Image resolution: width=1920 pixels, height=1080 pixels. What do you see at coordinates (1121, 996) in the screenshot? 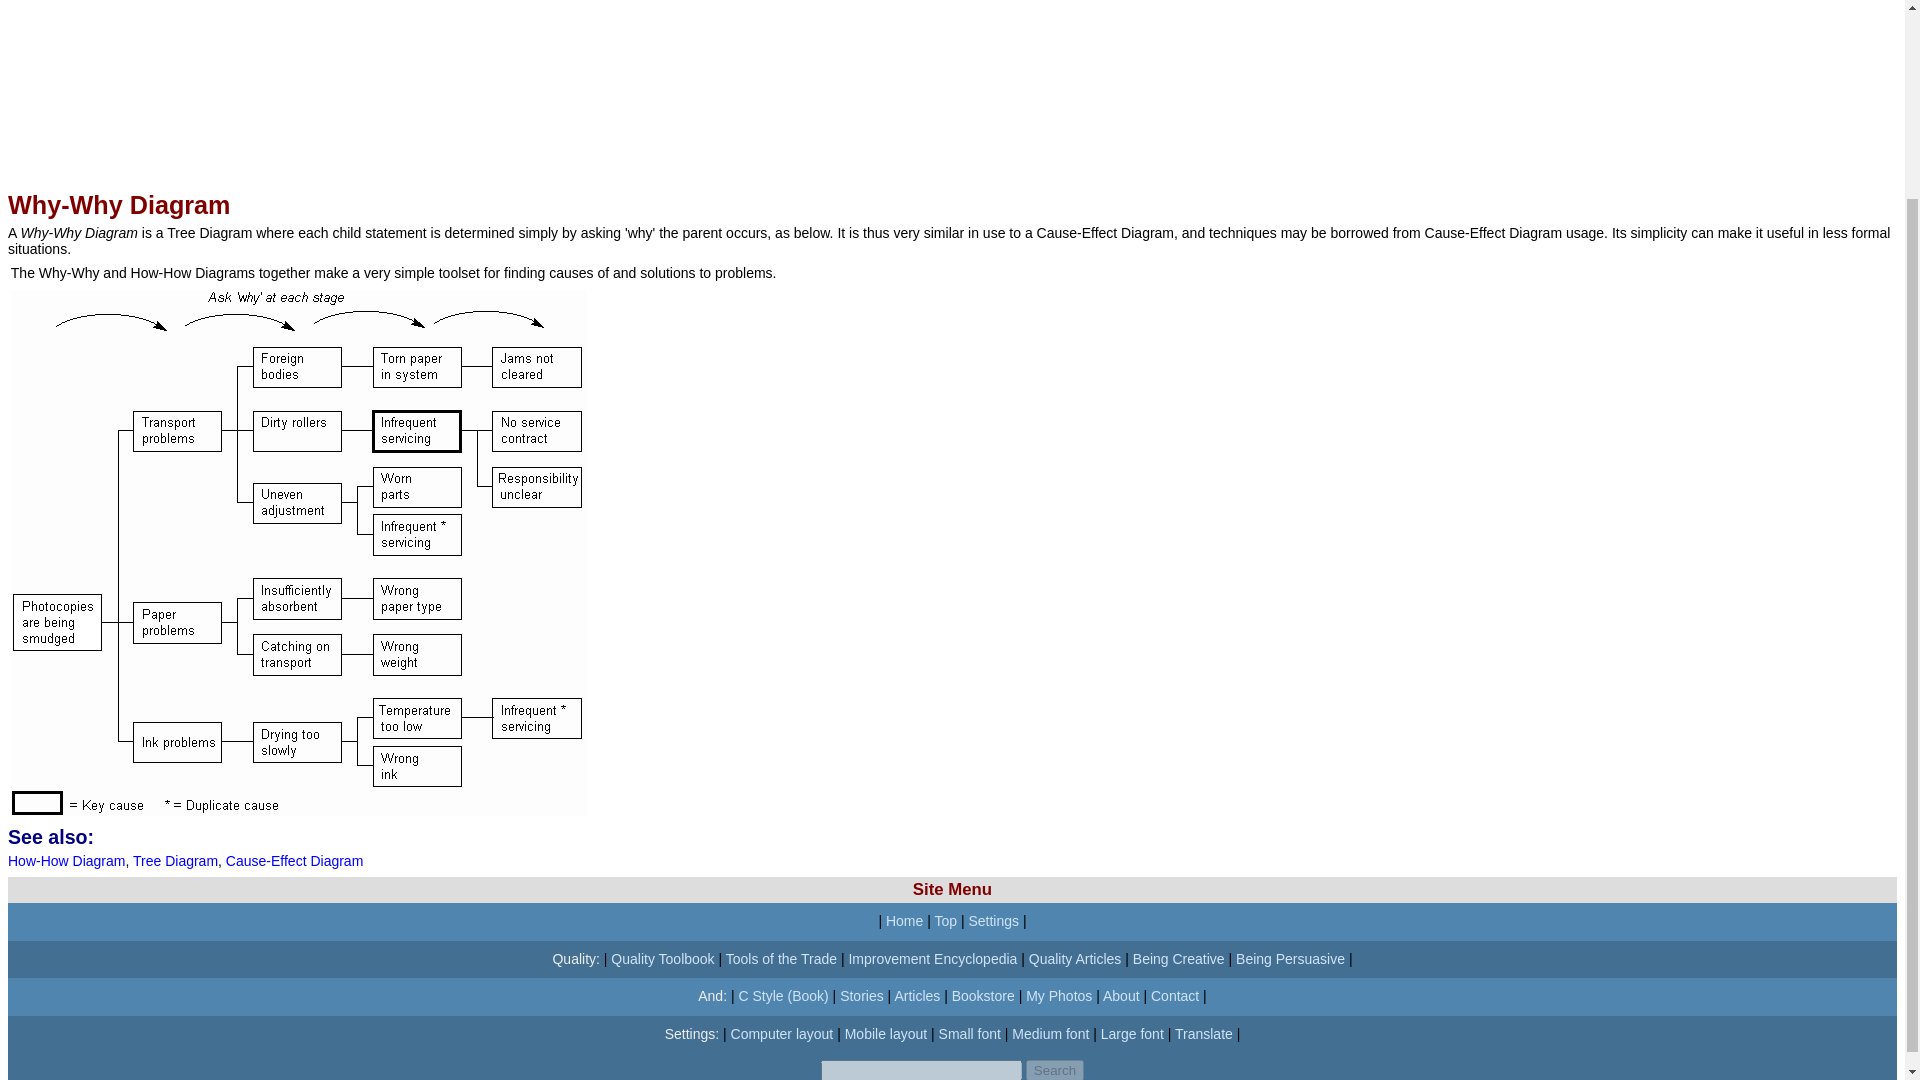
I see `About` at bounding box center [1121, 996].